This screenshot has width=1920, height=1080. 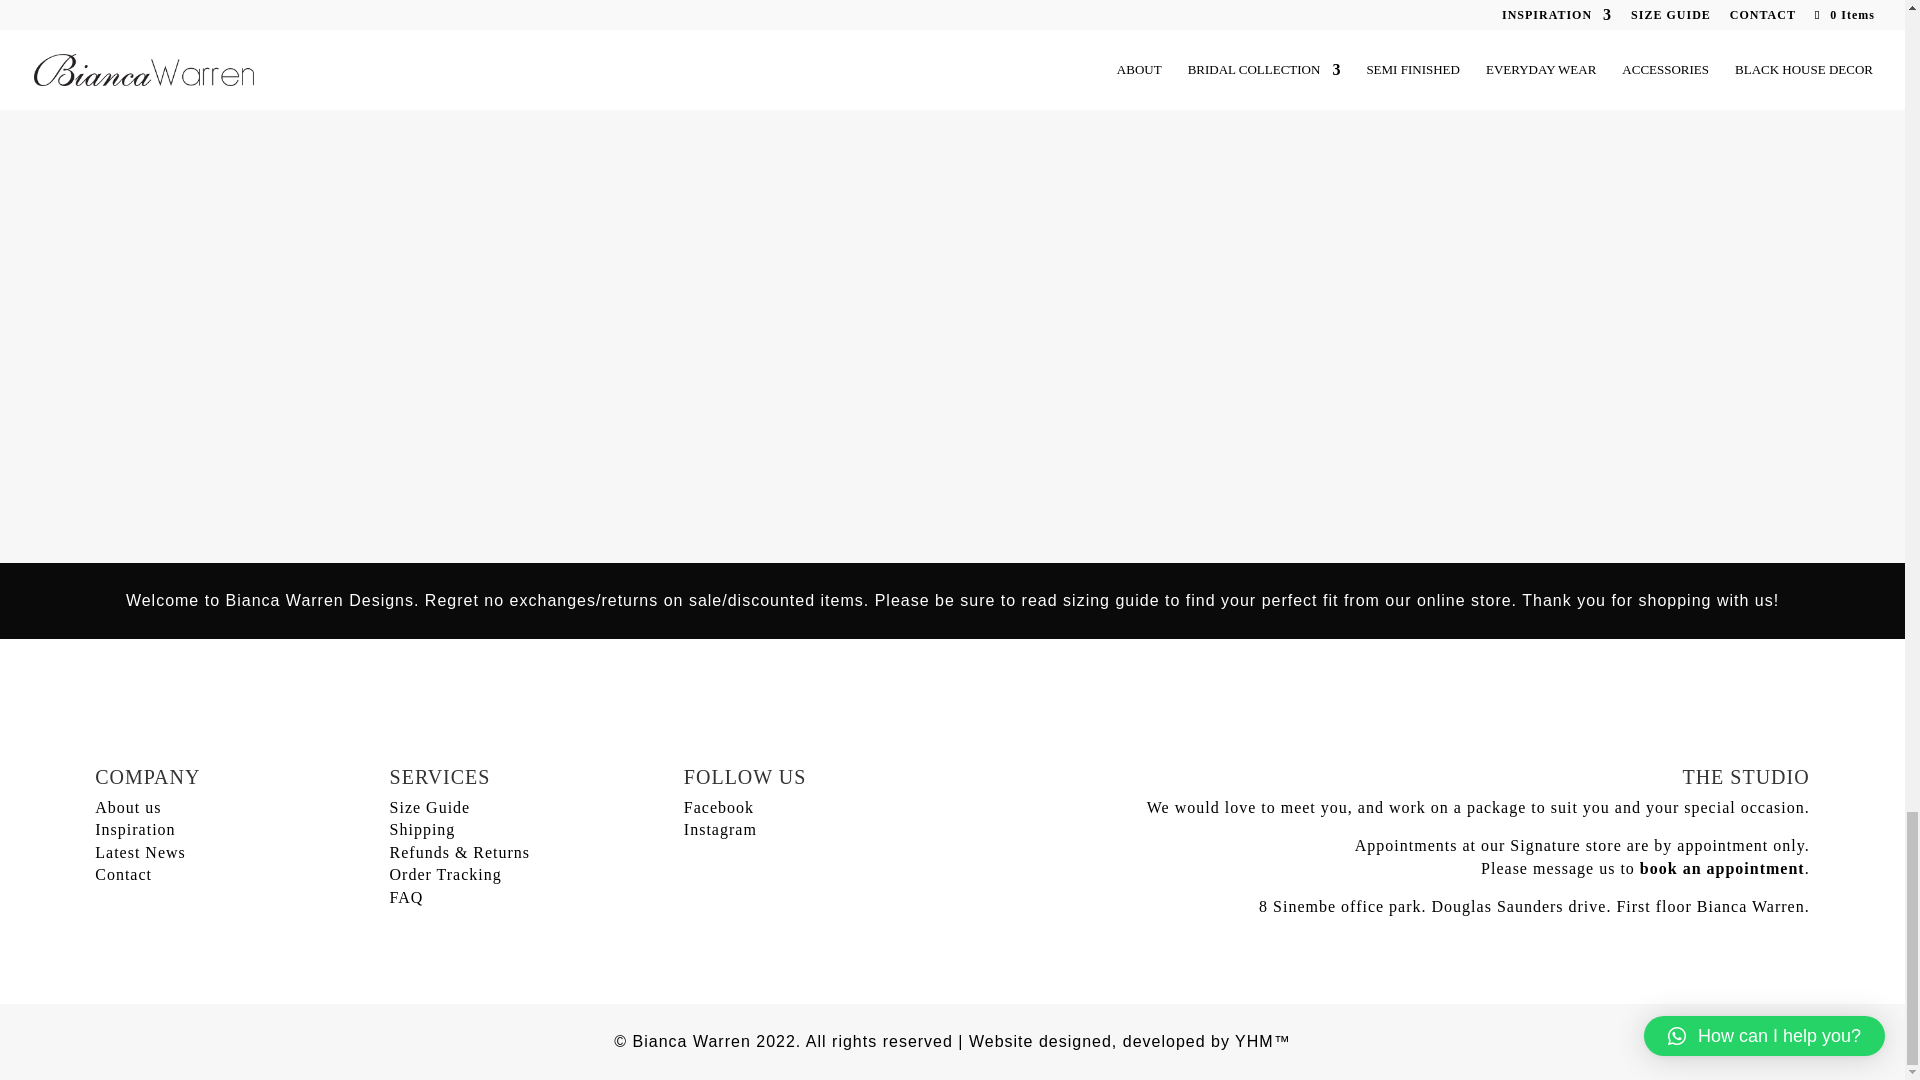 I want to click on book an appointment, so click(x=1722, y=868).